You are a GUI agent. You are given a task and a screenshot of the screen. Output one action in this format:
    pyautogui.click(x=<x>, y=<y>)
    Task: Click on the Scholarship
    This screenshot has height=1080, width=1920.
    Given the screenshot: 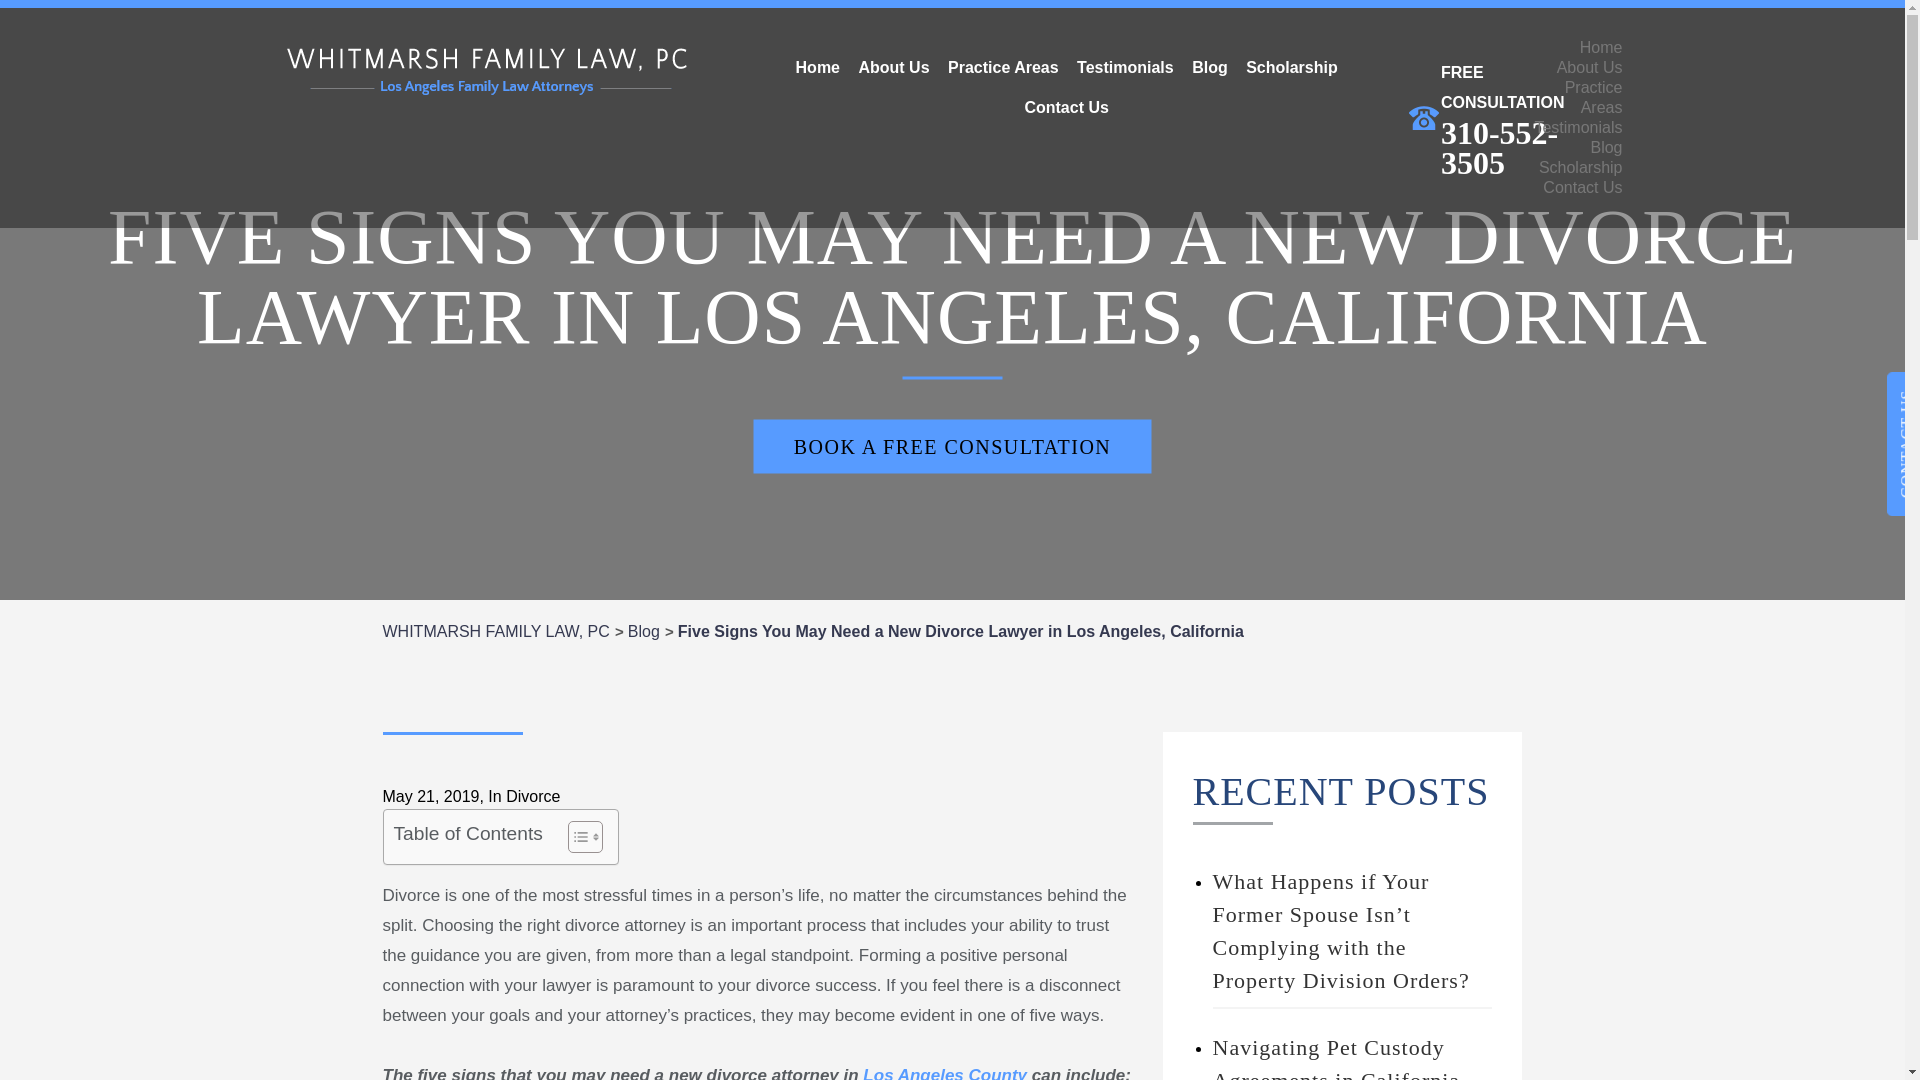 What is the action you would take?
    pyautogui.click(x=1292, y=67)
    